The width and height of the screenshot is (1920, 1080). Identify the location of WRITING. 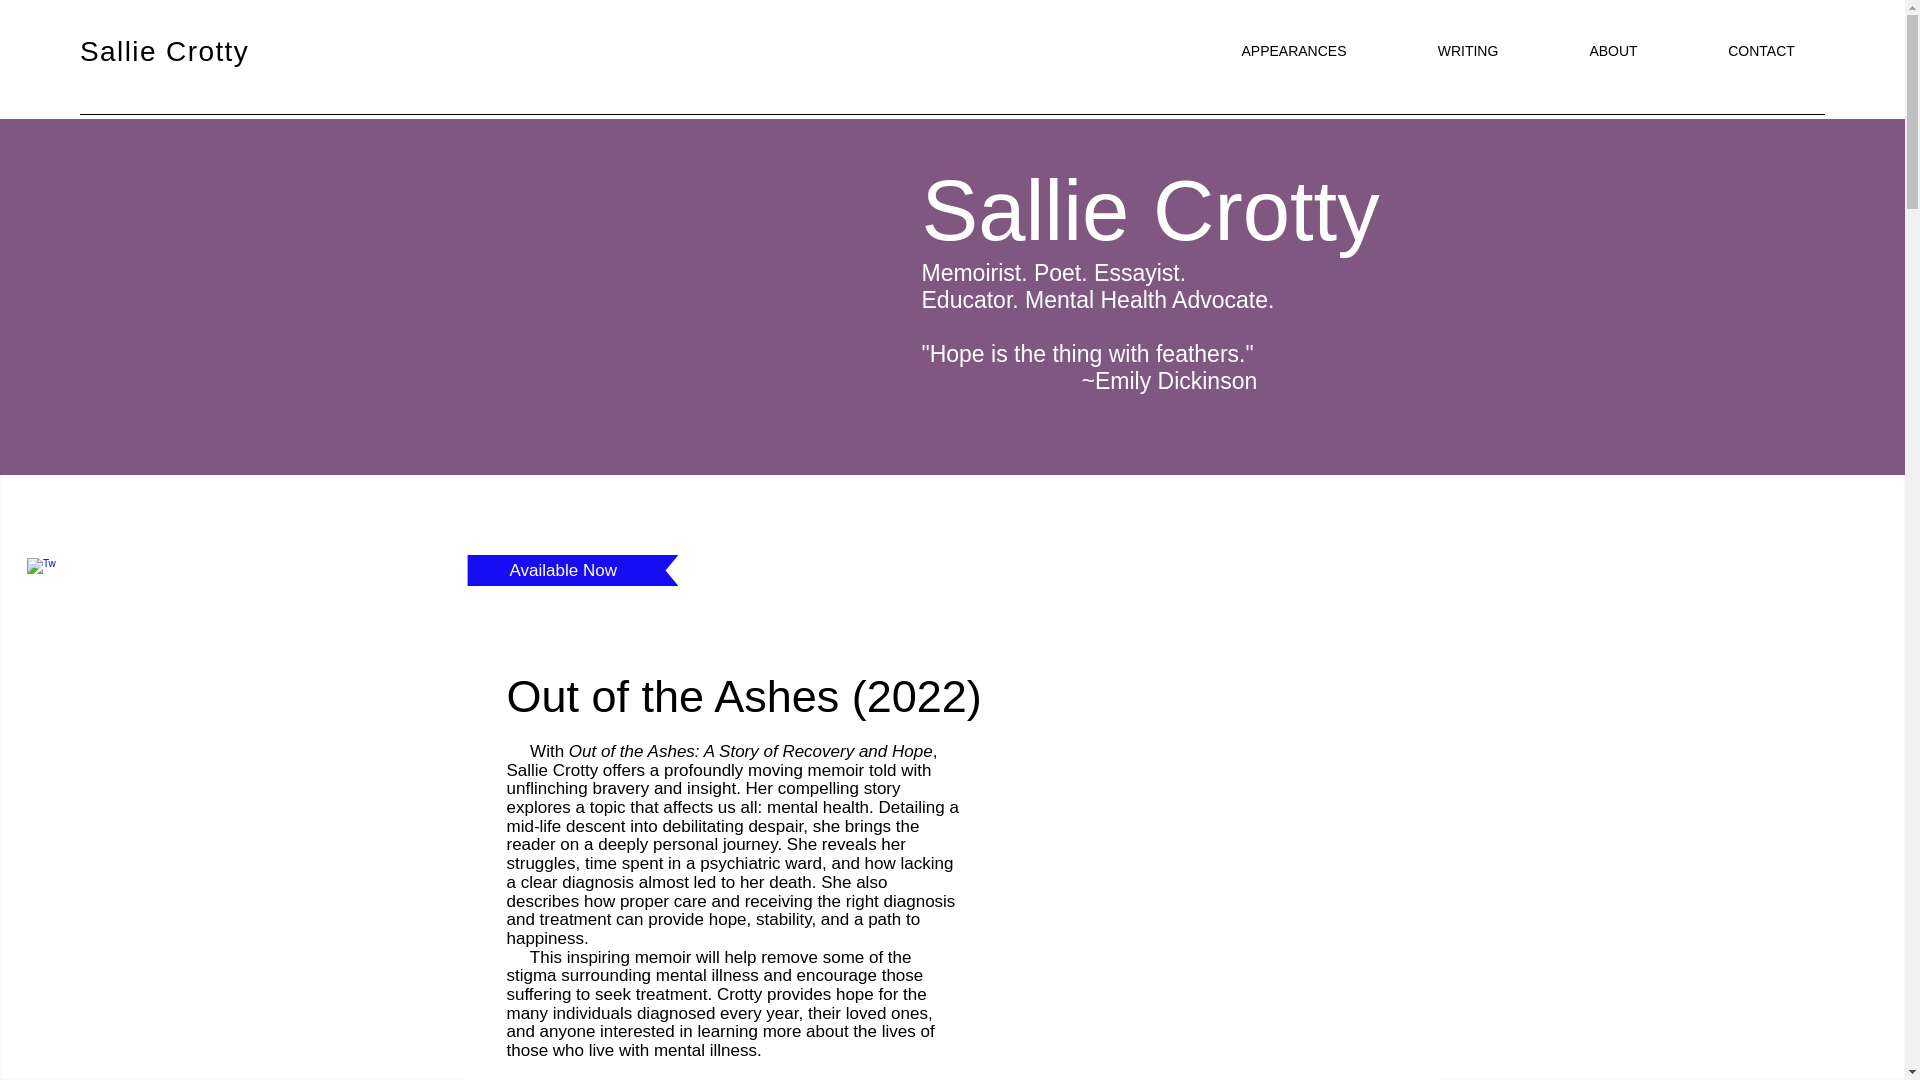
(1468, 50).